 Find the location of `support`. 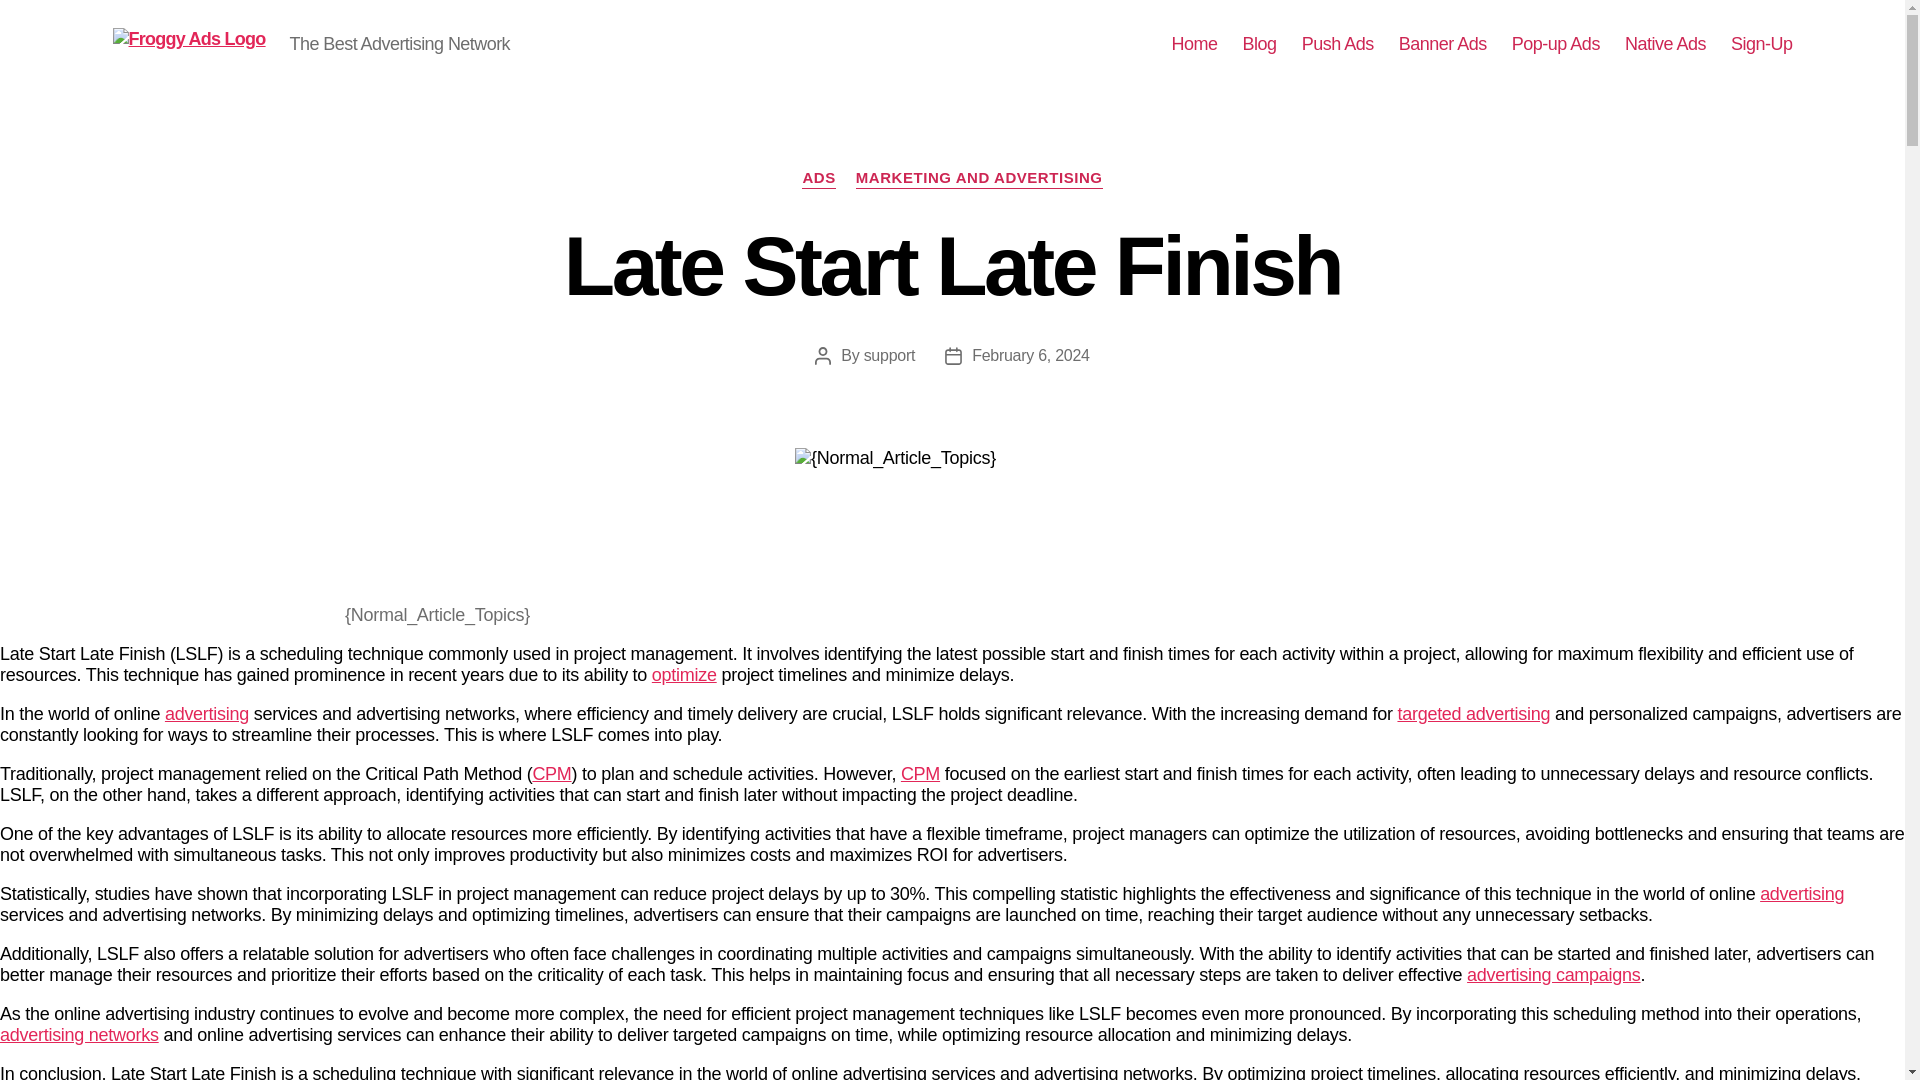

support is located at coordinates (890, 354).